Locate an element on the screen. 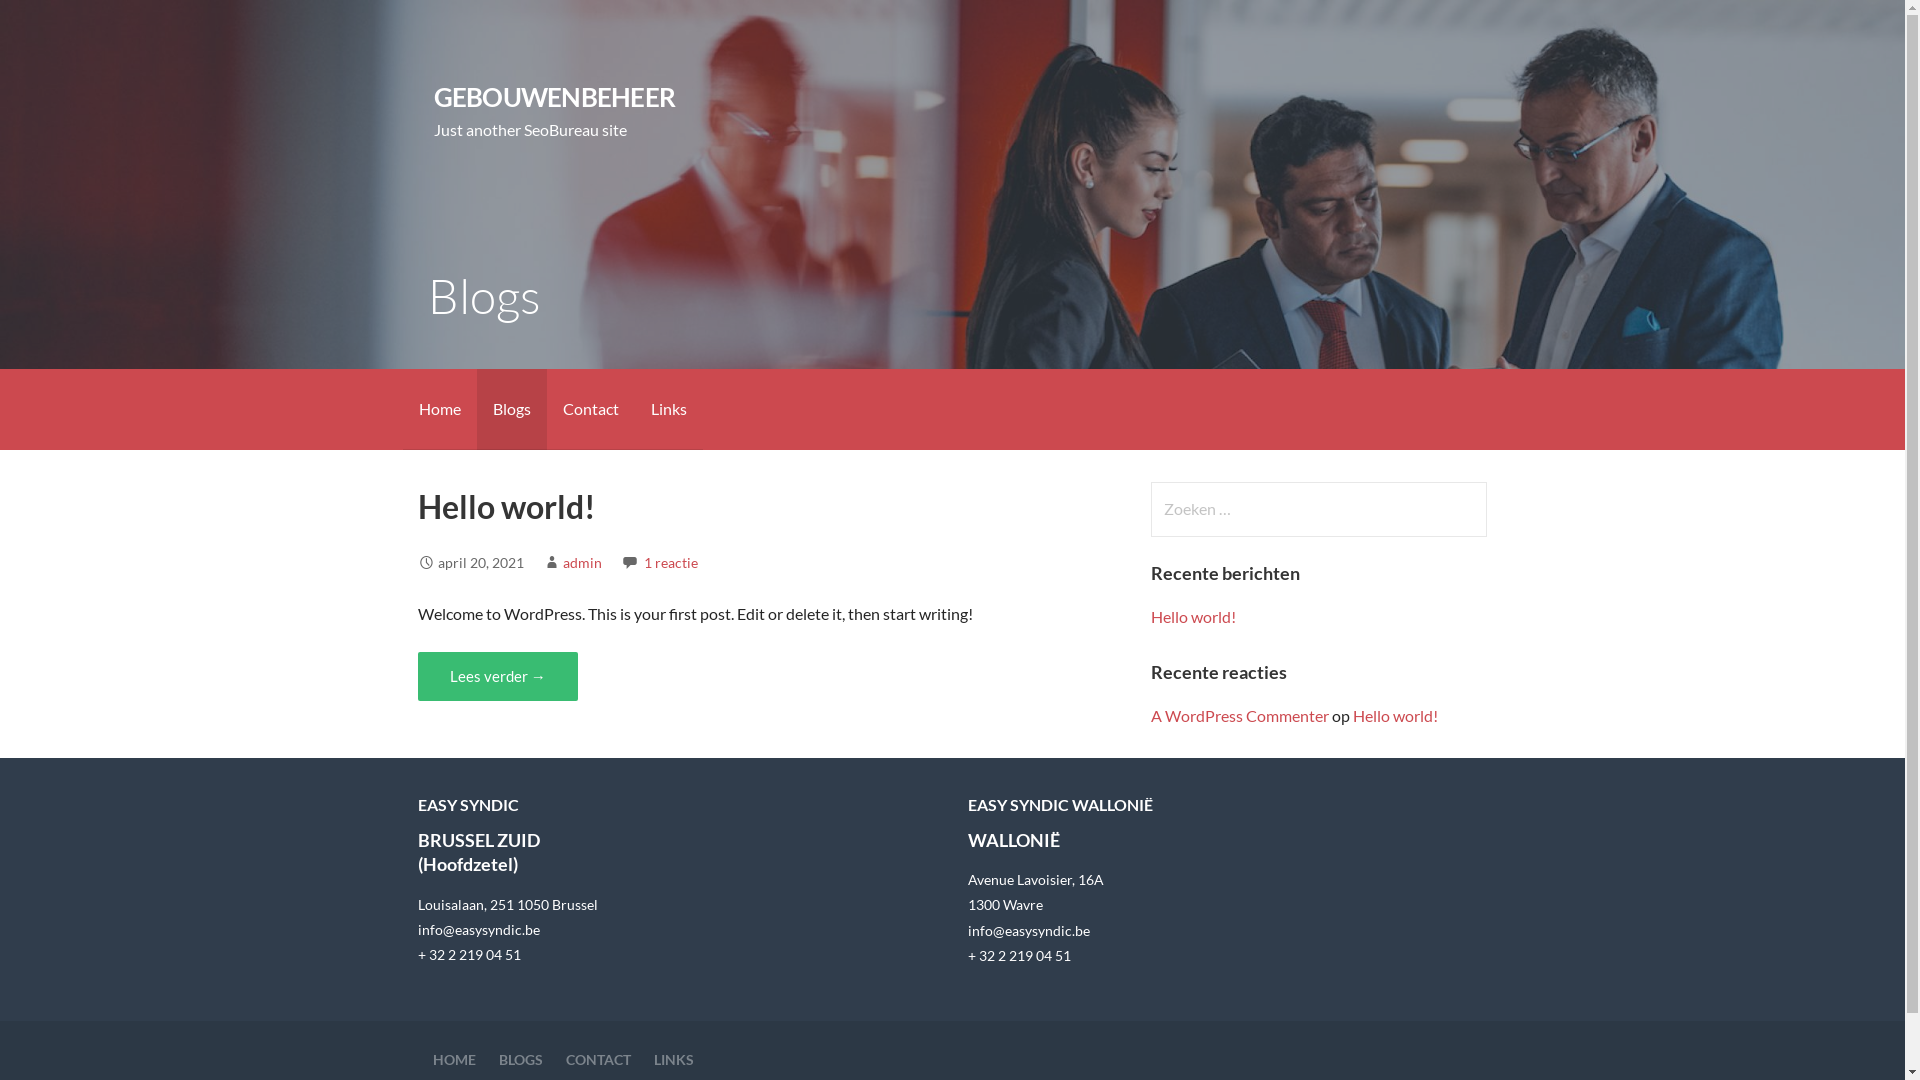 The image size is (1920, 1080). Links is located at coordinates (668, 410).